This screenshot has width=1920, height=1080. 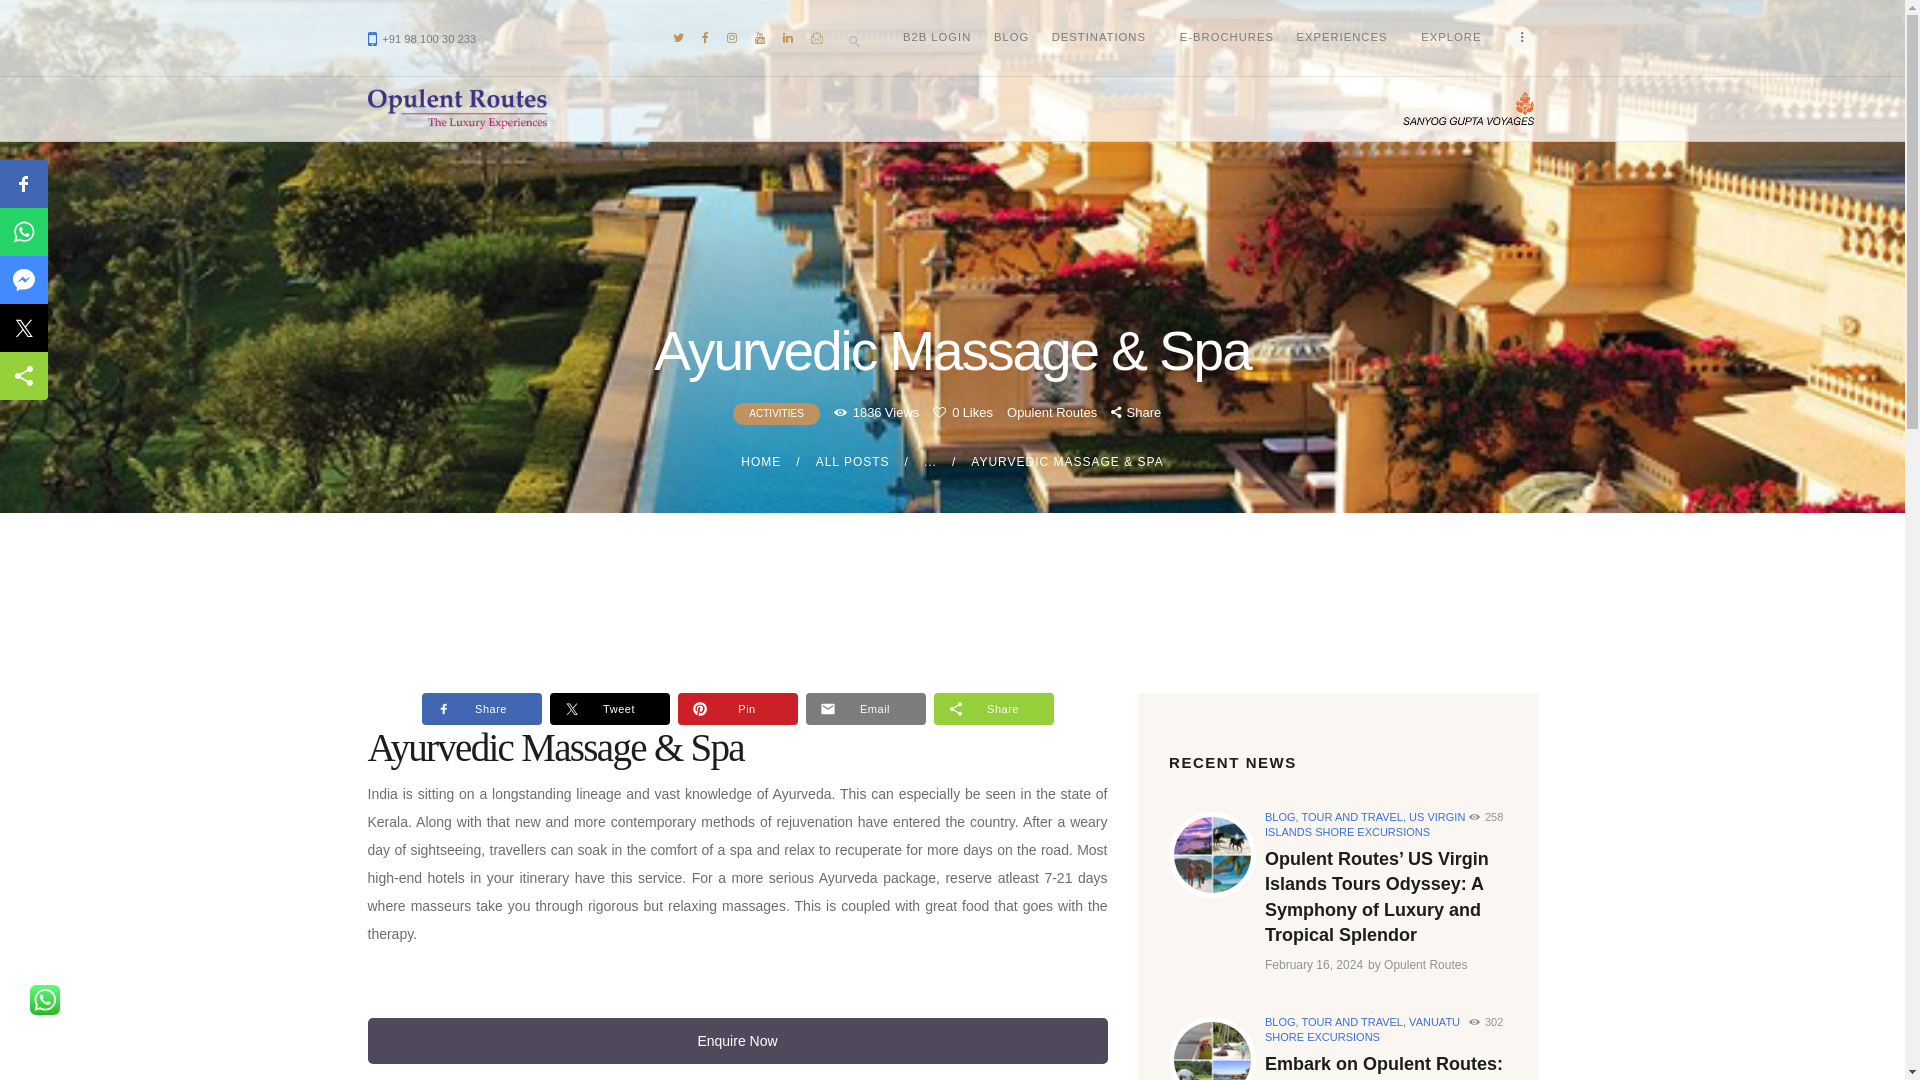 I want to click on BLOG, so click(x=1012, y=36).